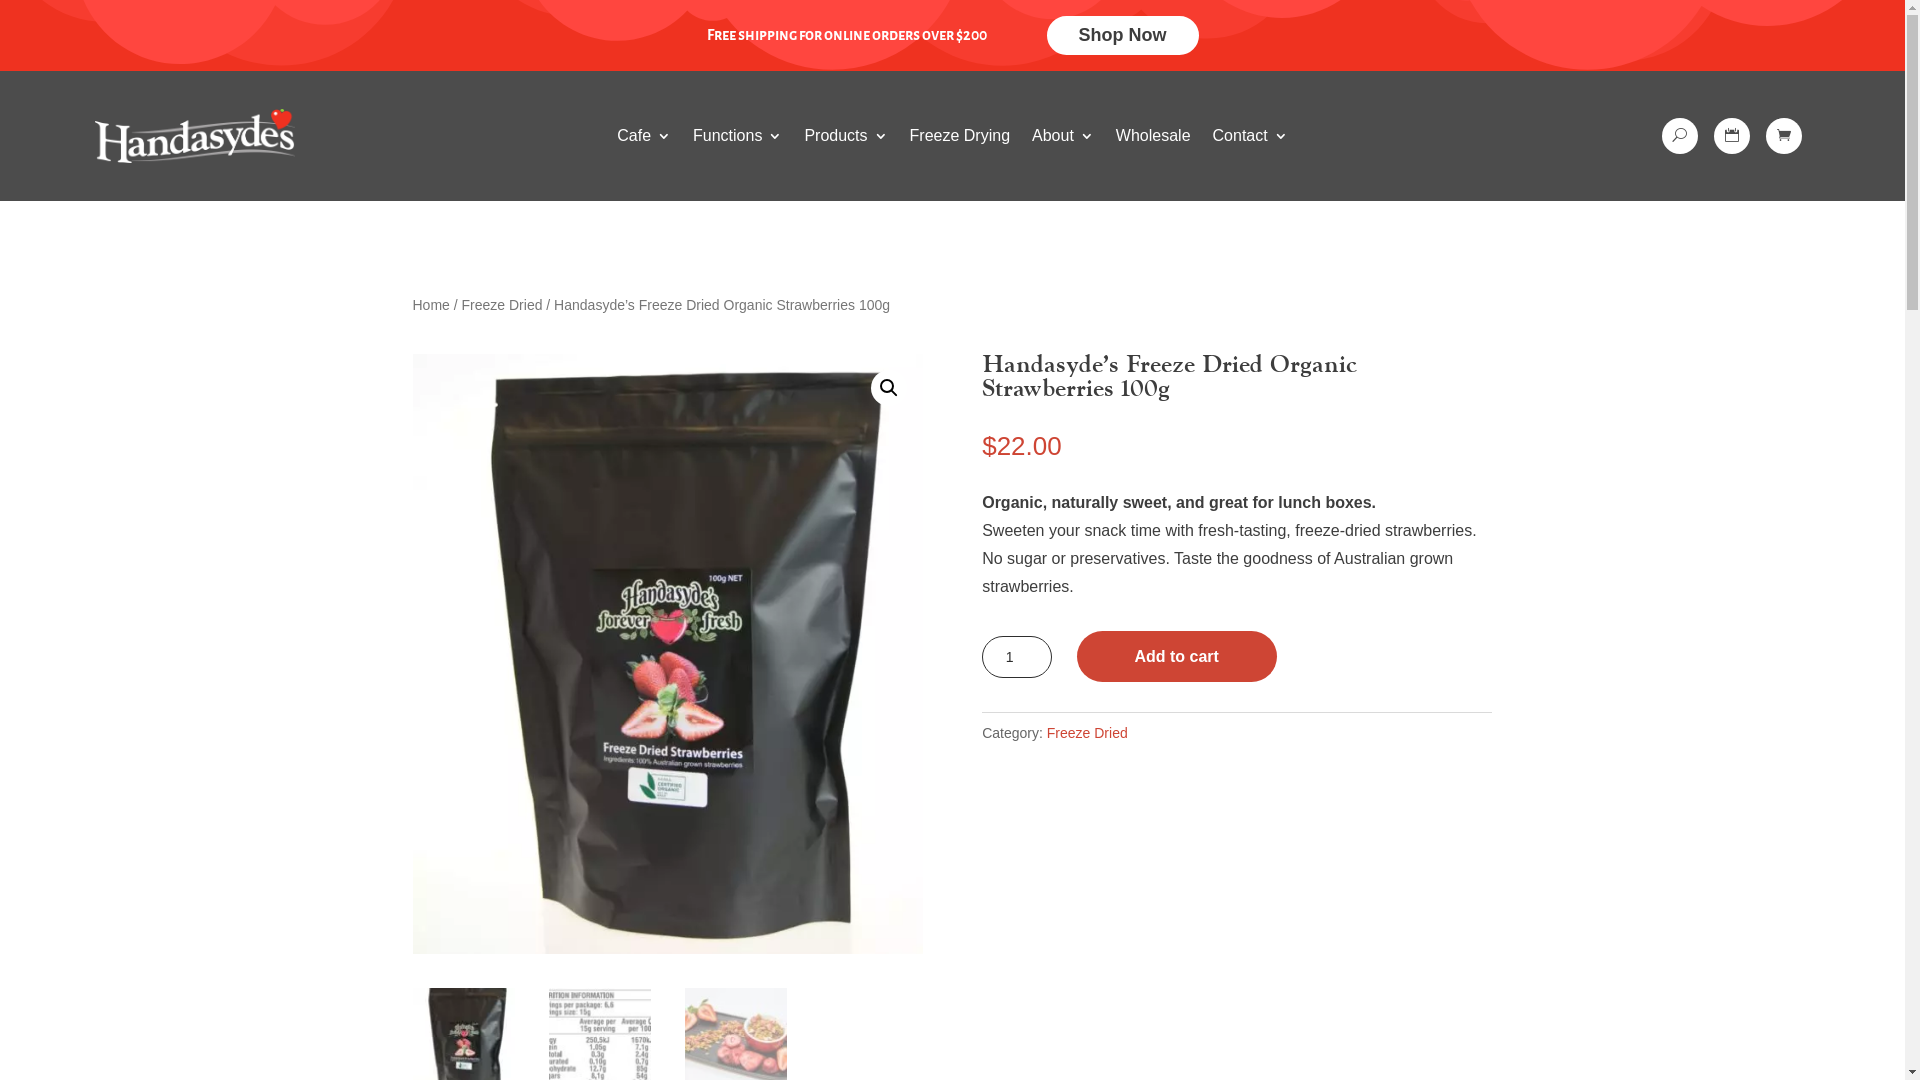 The height and width of the screenshot is (1080, 1920). I want to click on Freeze Dried, so click(1088, 733).